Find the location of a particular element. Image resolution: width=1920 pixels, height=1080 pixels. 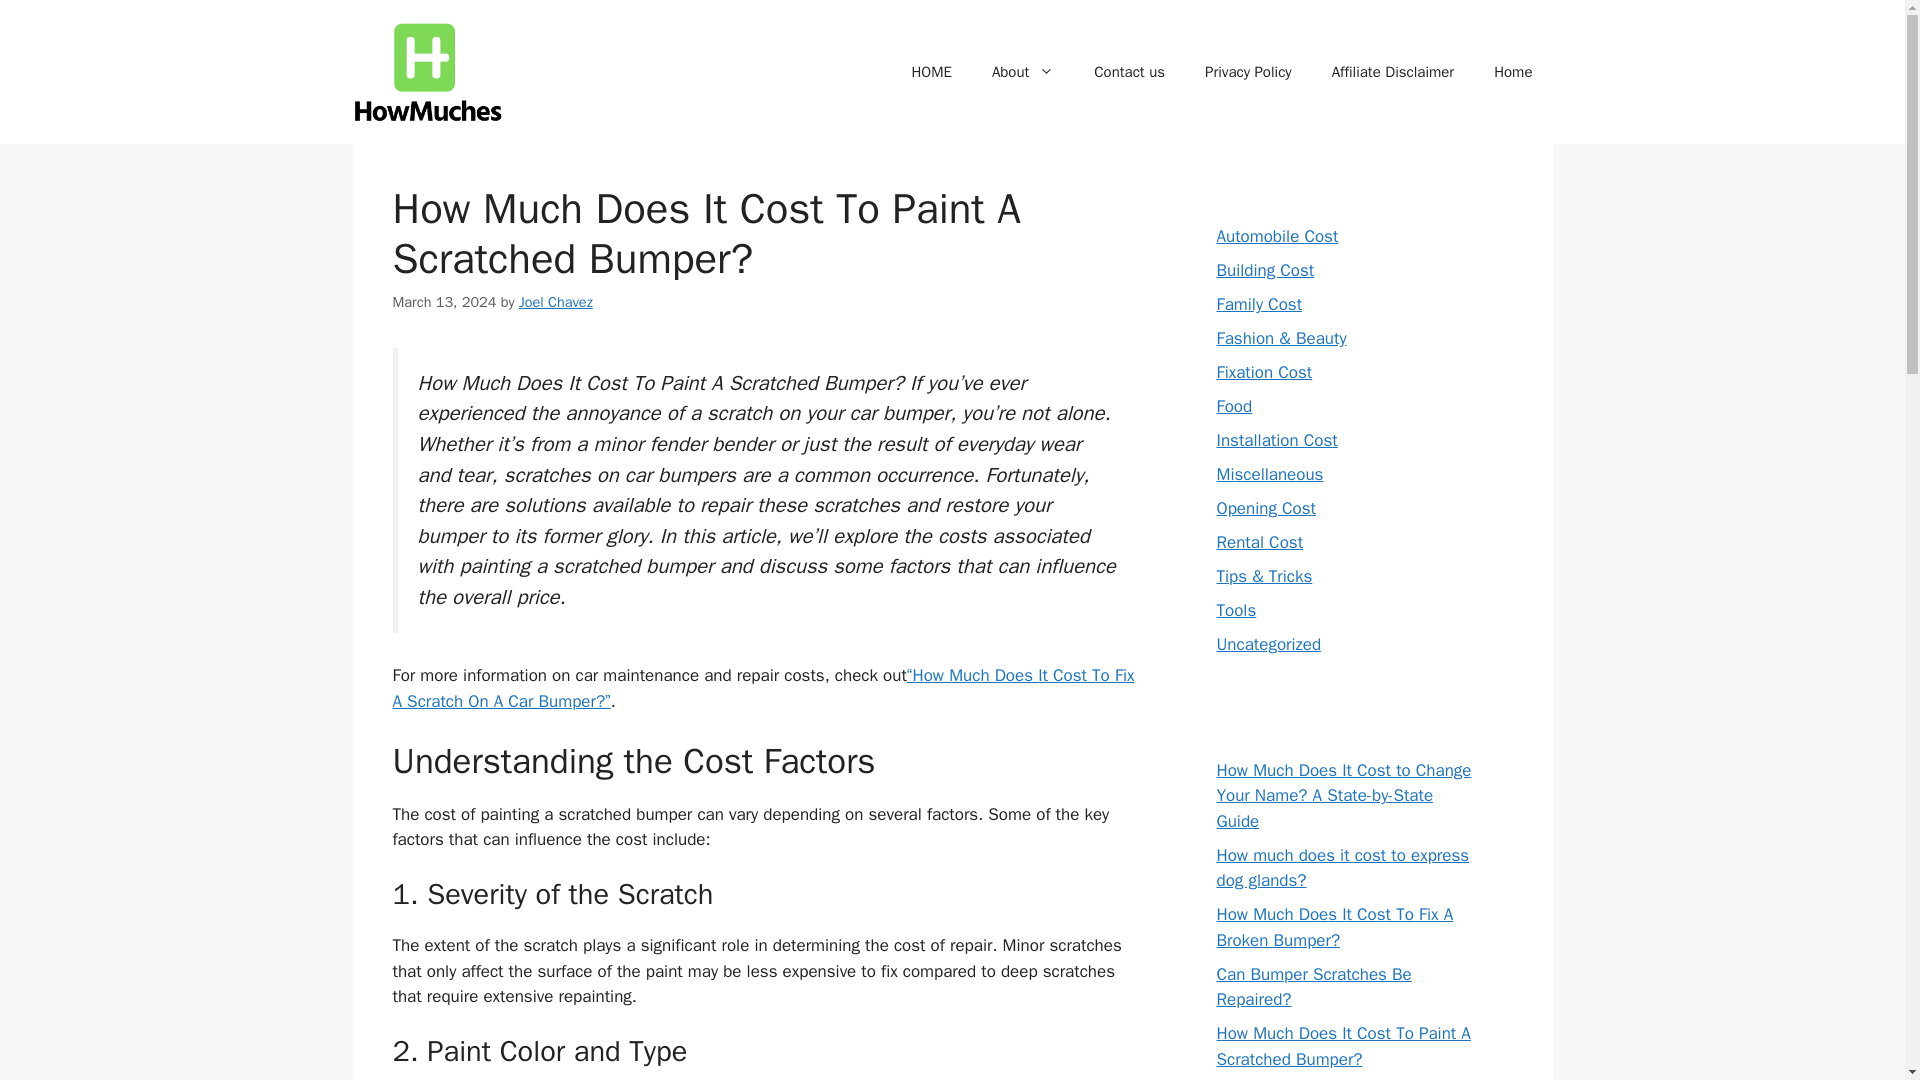

Fixation Cost is located at coordinates (1263, 372).